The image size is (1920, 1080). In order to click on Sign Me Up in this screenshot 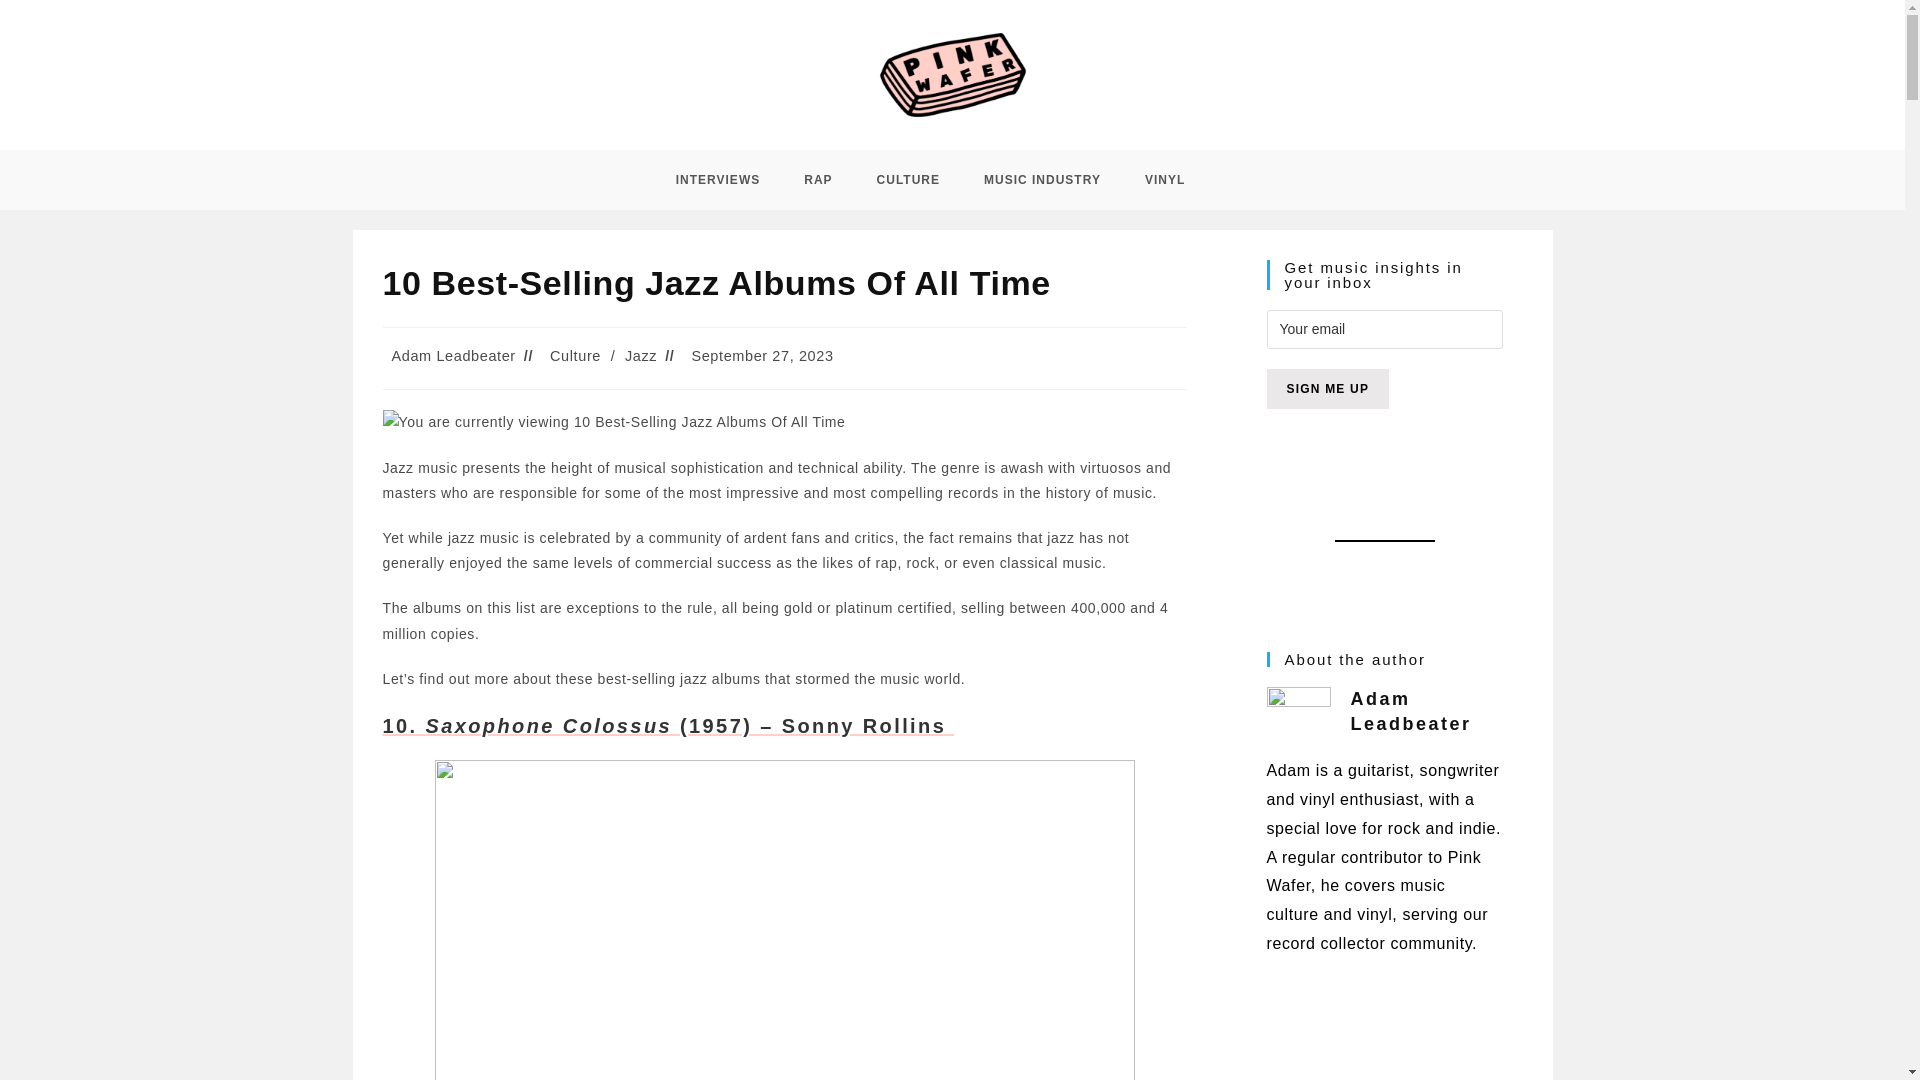, I will do `click(1326, 389)`.